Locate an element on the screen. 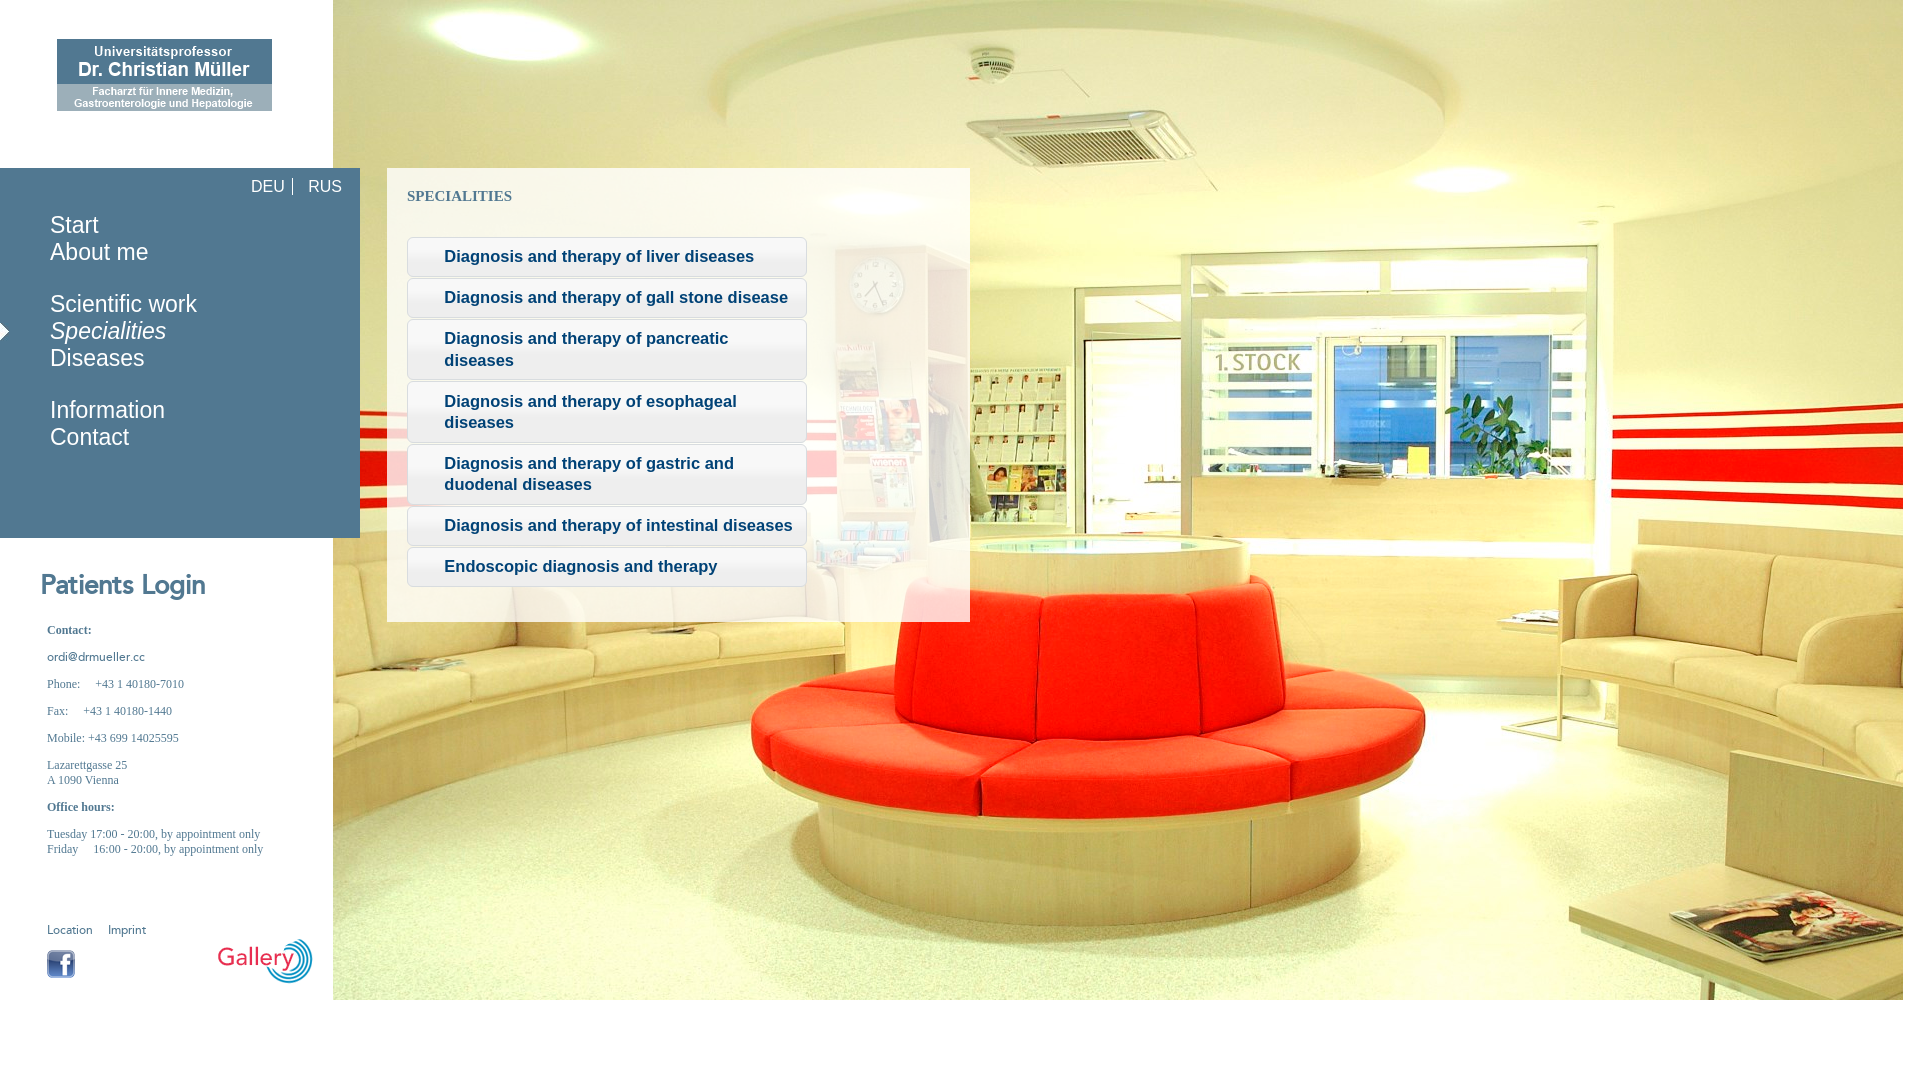 The image size is (1920, 1080). Diagnosis and therapy of gastric and duodenal diseases is located at coordinates (607, 474).